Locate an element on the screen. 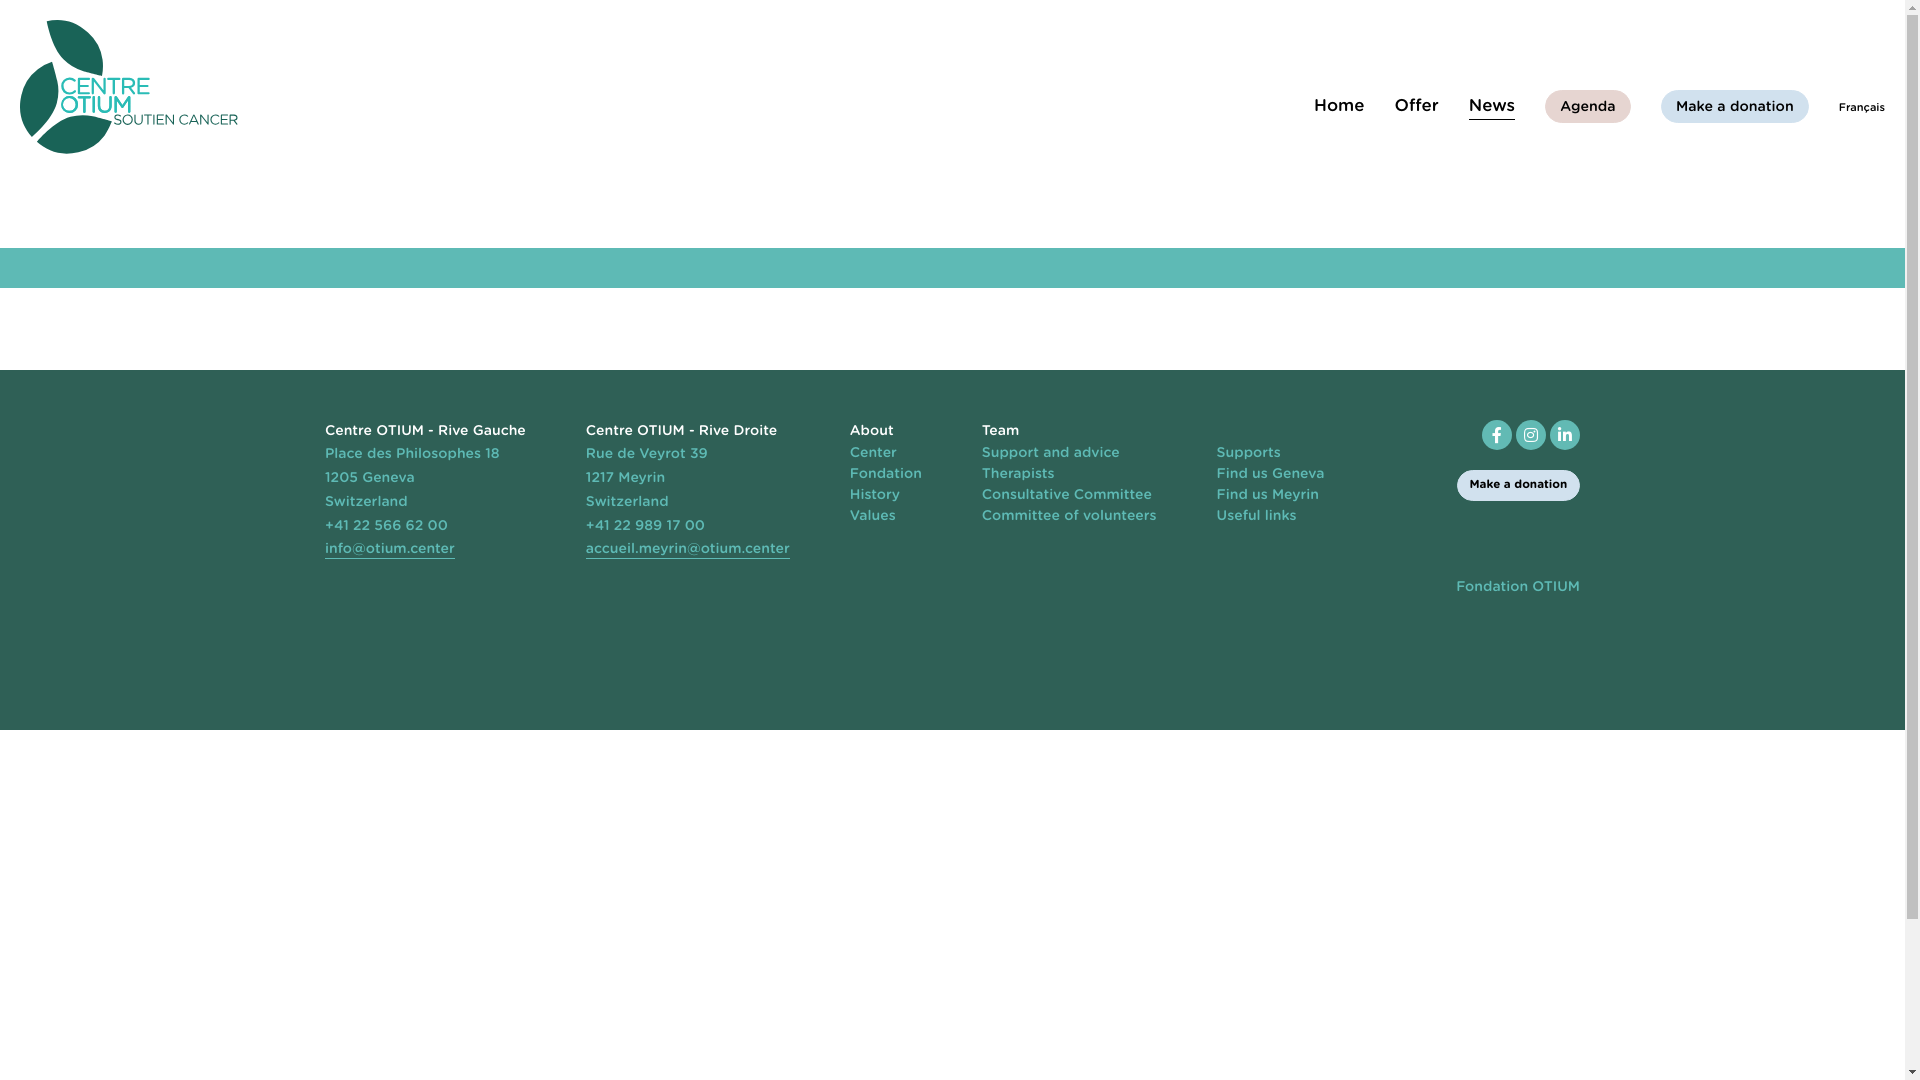 The image size is (1920, 1080). Useful links is located at coordinates (1257, 516).